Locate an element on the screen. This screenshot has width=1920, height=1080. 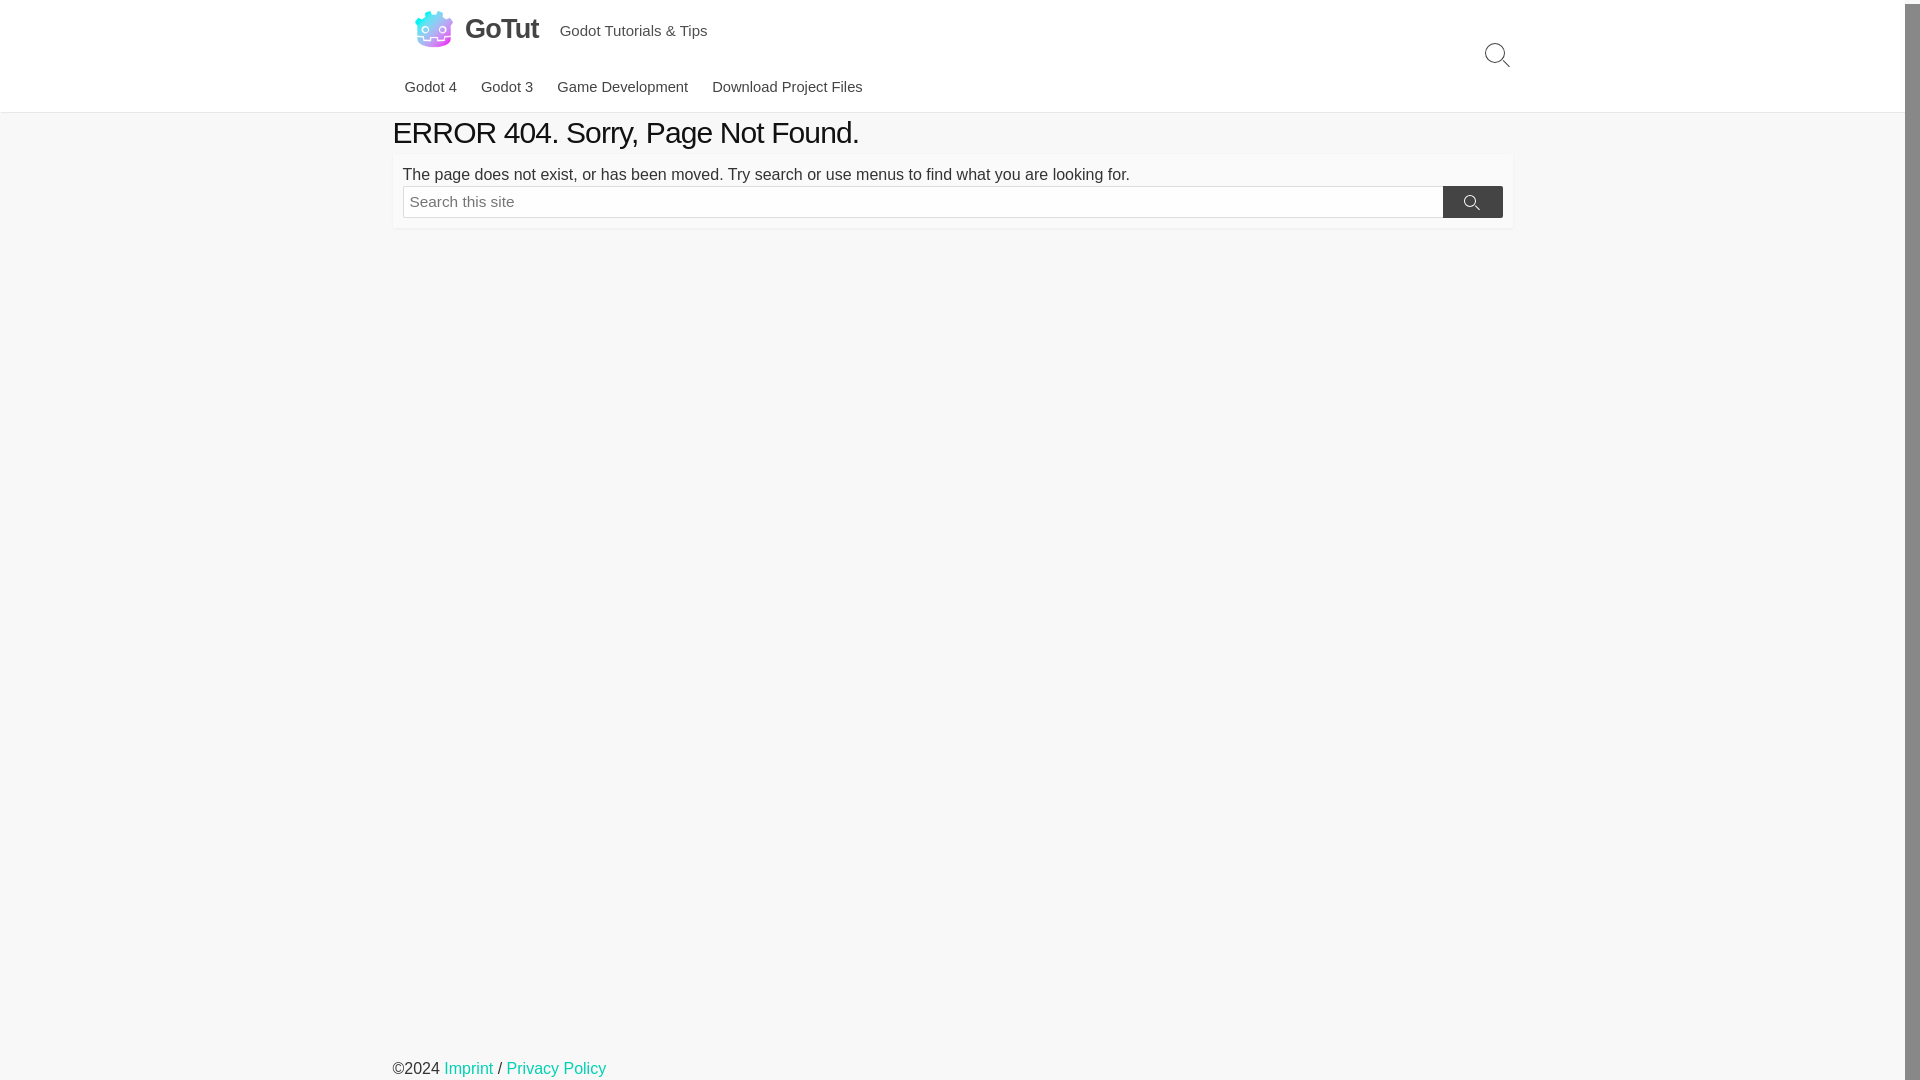
Godot 4 is located at coordinates (430, 86).